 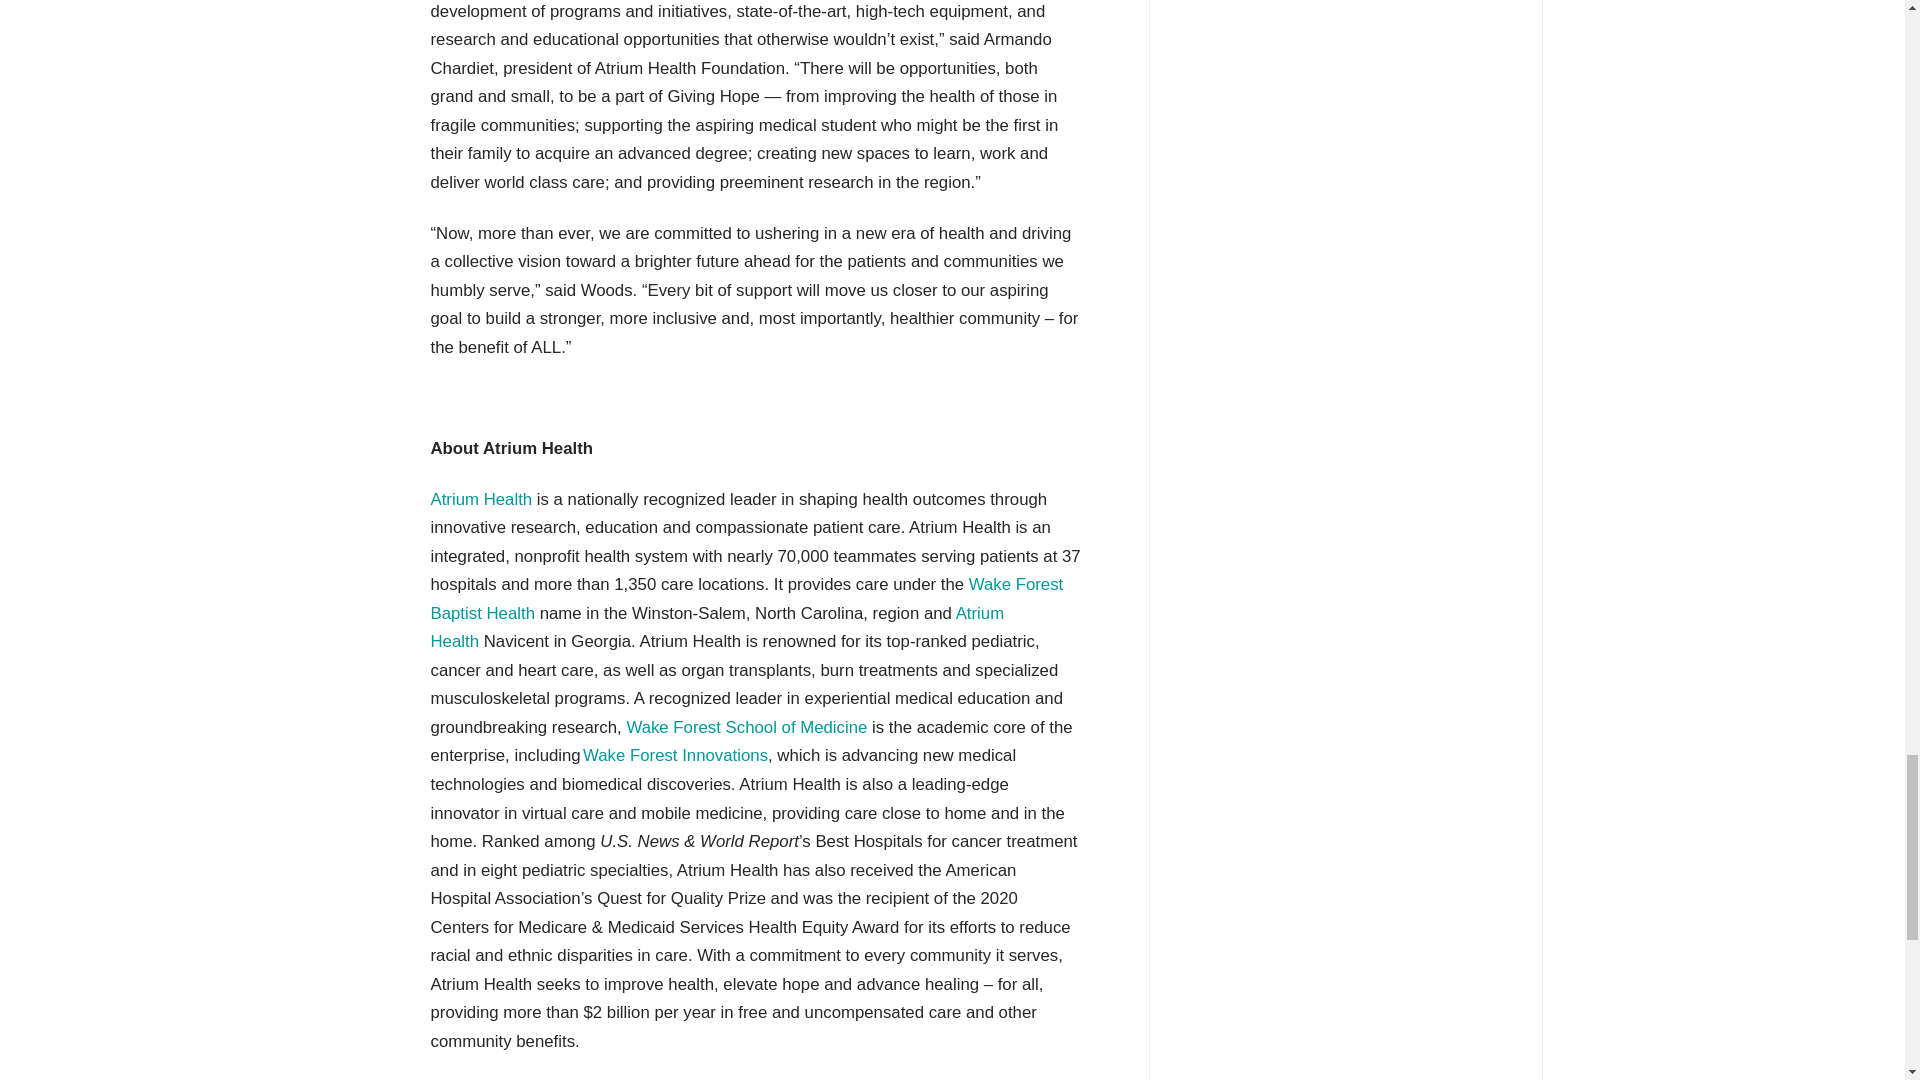 I want to click on Wake Forest Baptist Health, so click(x=746, y=598).